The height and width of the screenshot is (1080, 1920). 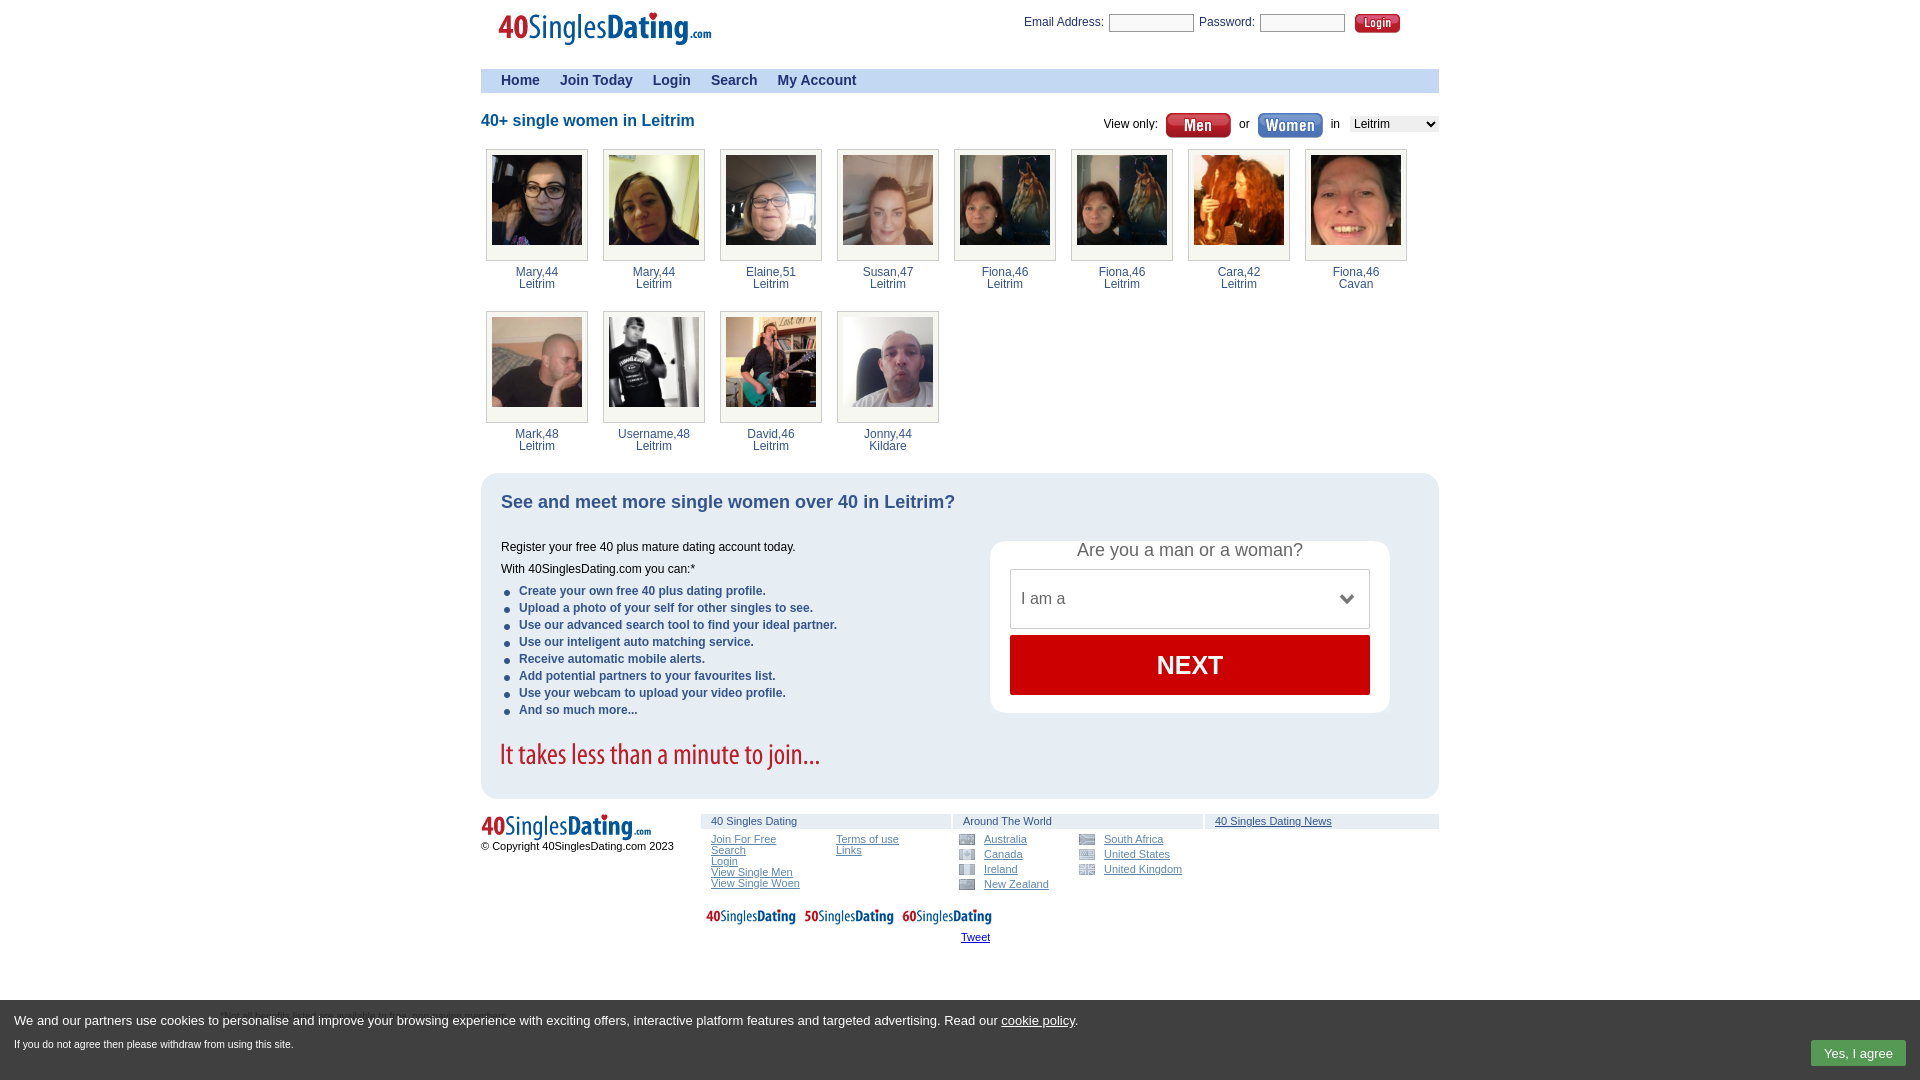 I want to click on Mark, 48 from Ballinamore, Leitrim, so click(x=537, y=367).